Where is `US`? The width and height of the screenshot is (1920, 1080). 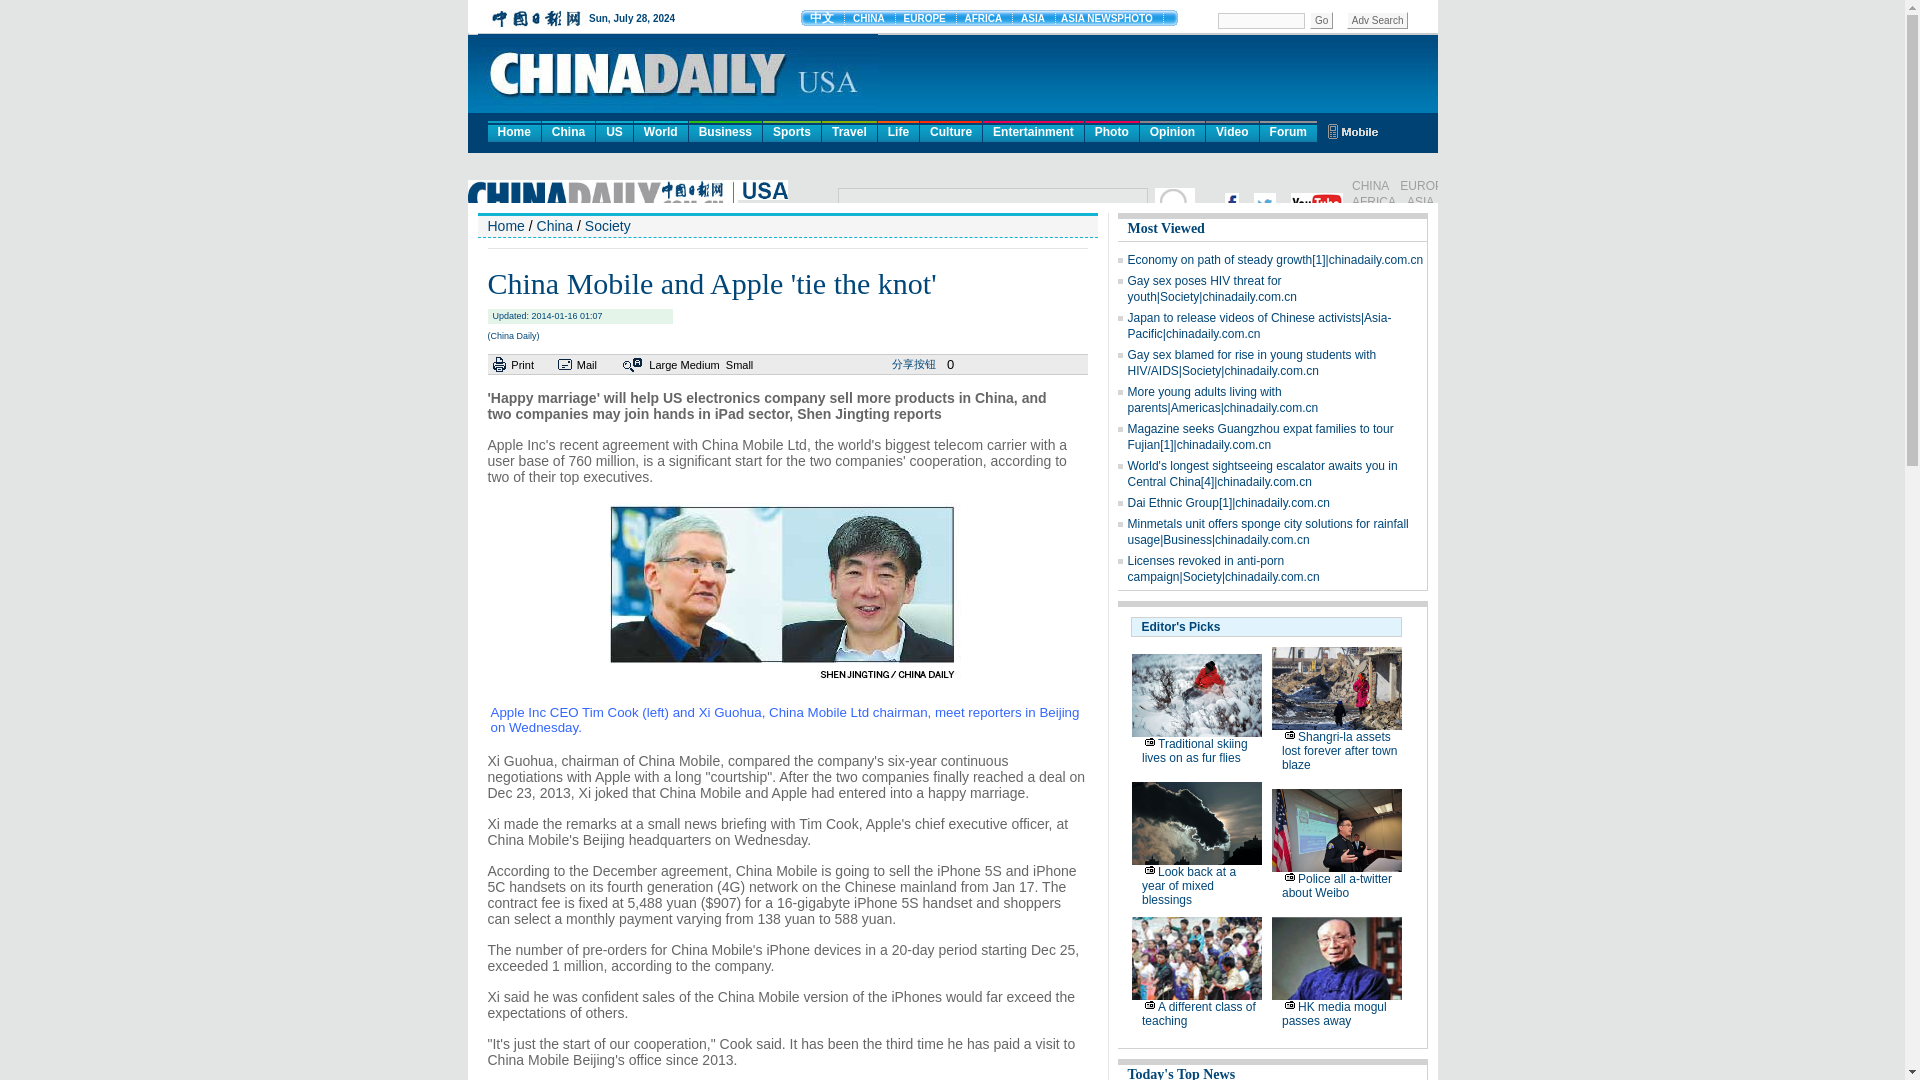 US is located at coordinates (614, 130).